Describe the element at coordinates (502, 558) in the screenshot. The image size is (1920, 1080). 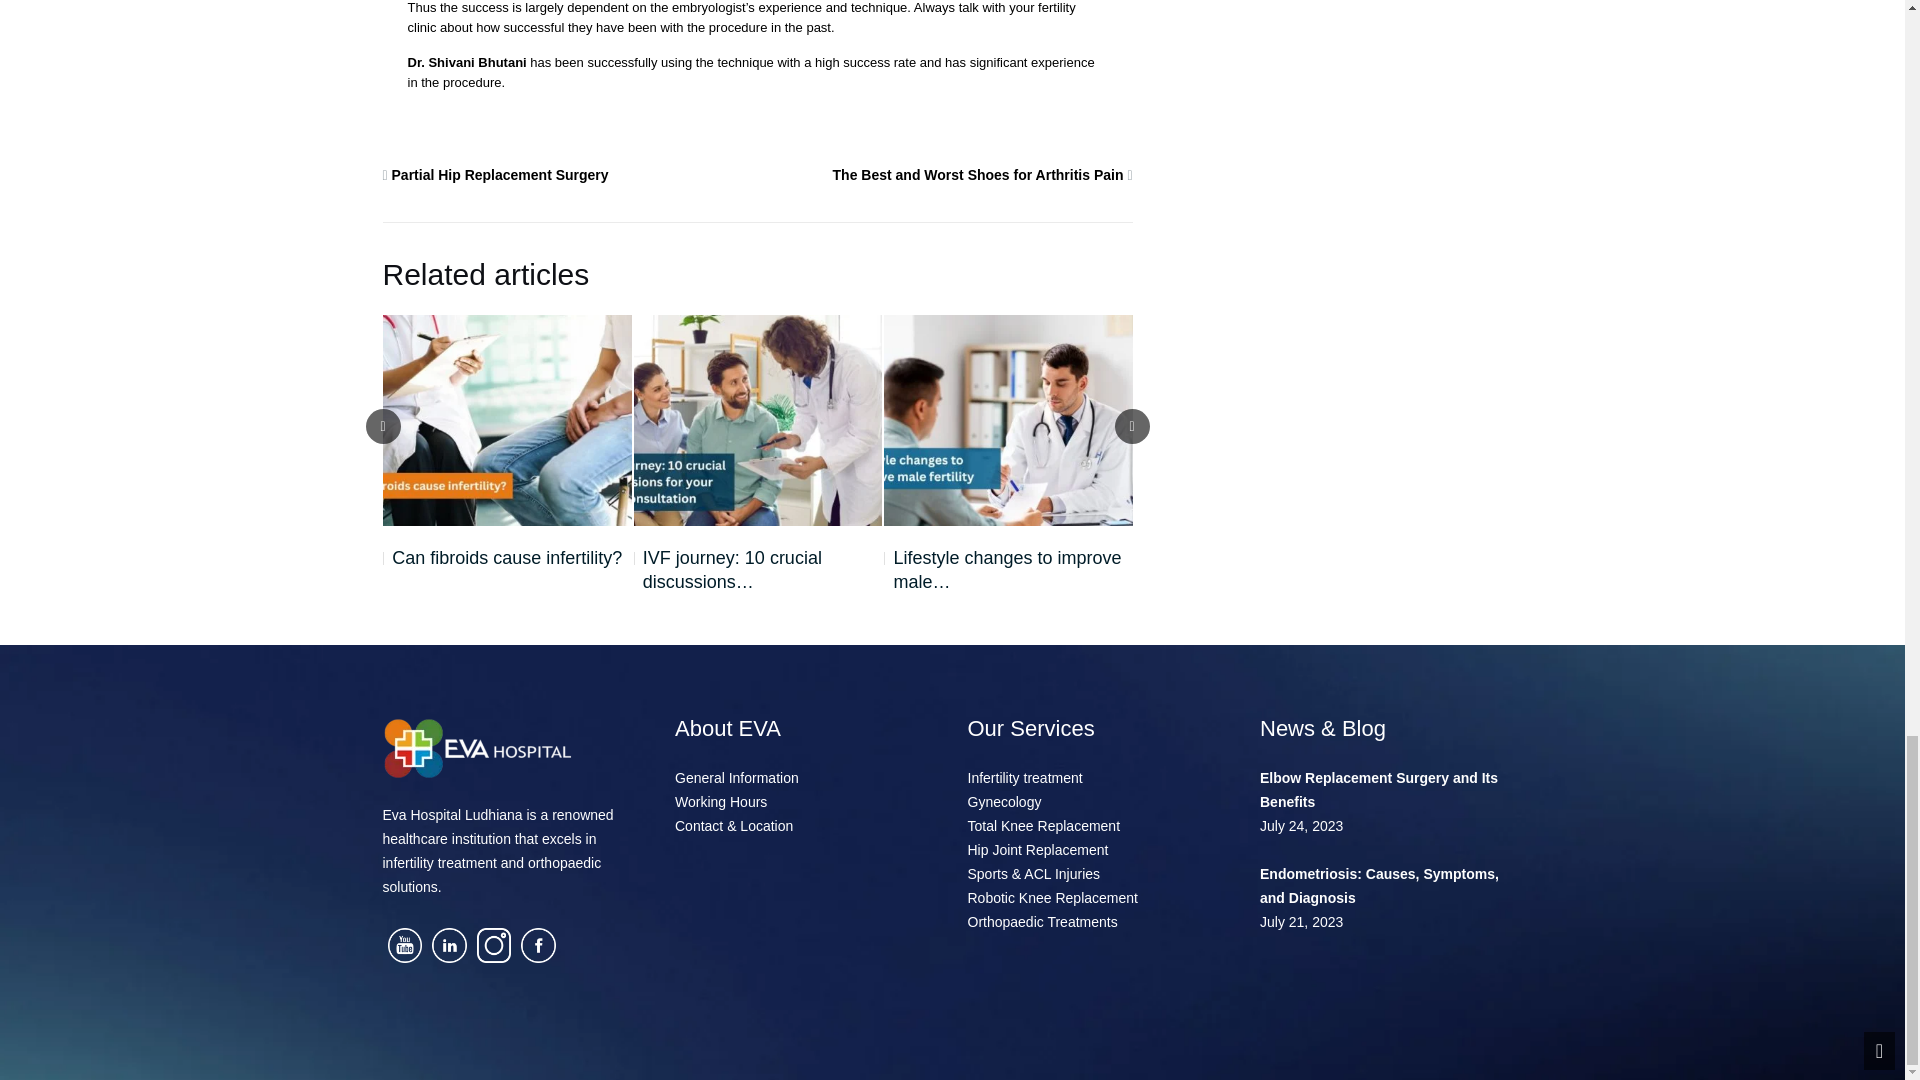
I see `Can fibroids cause infertility?` at that location.